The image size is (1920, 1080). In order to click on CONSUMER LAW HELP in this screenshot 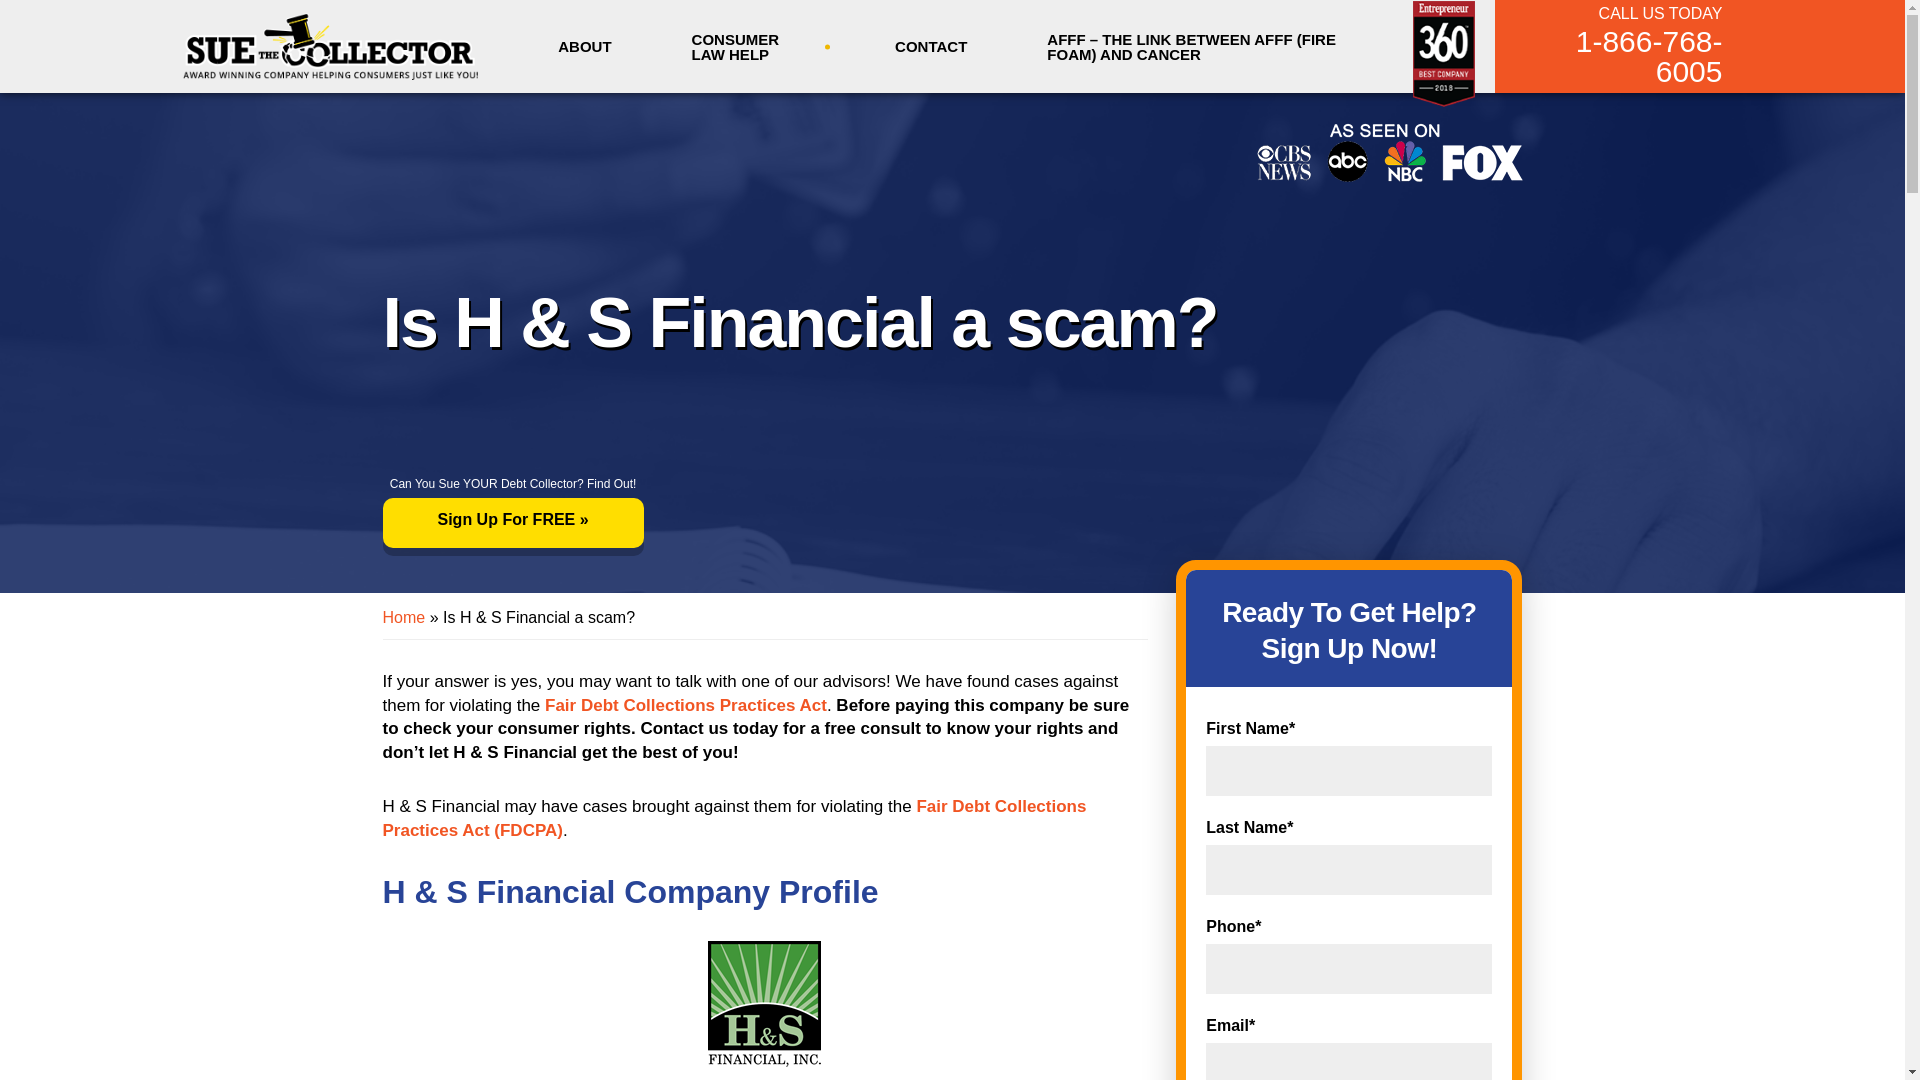, I will do `click(754, 50)`.